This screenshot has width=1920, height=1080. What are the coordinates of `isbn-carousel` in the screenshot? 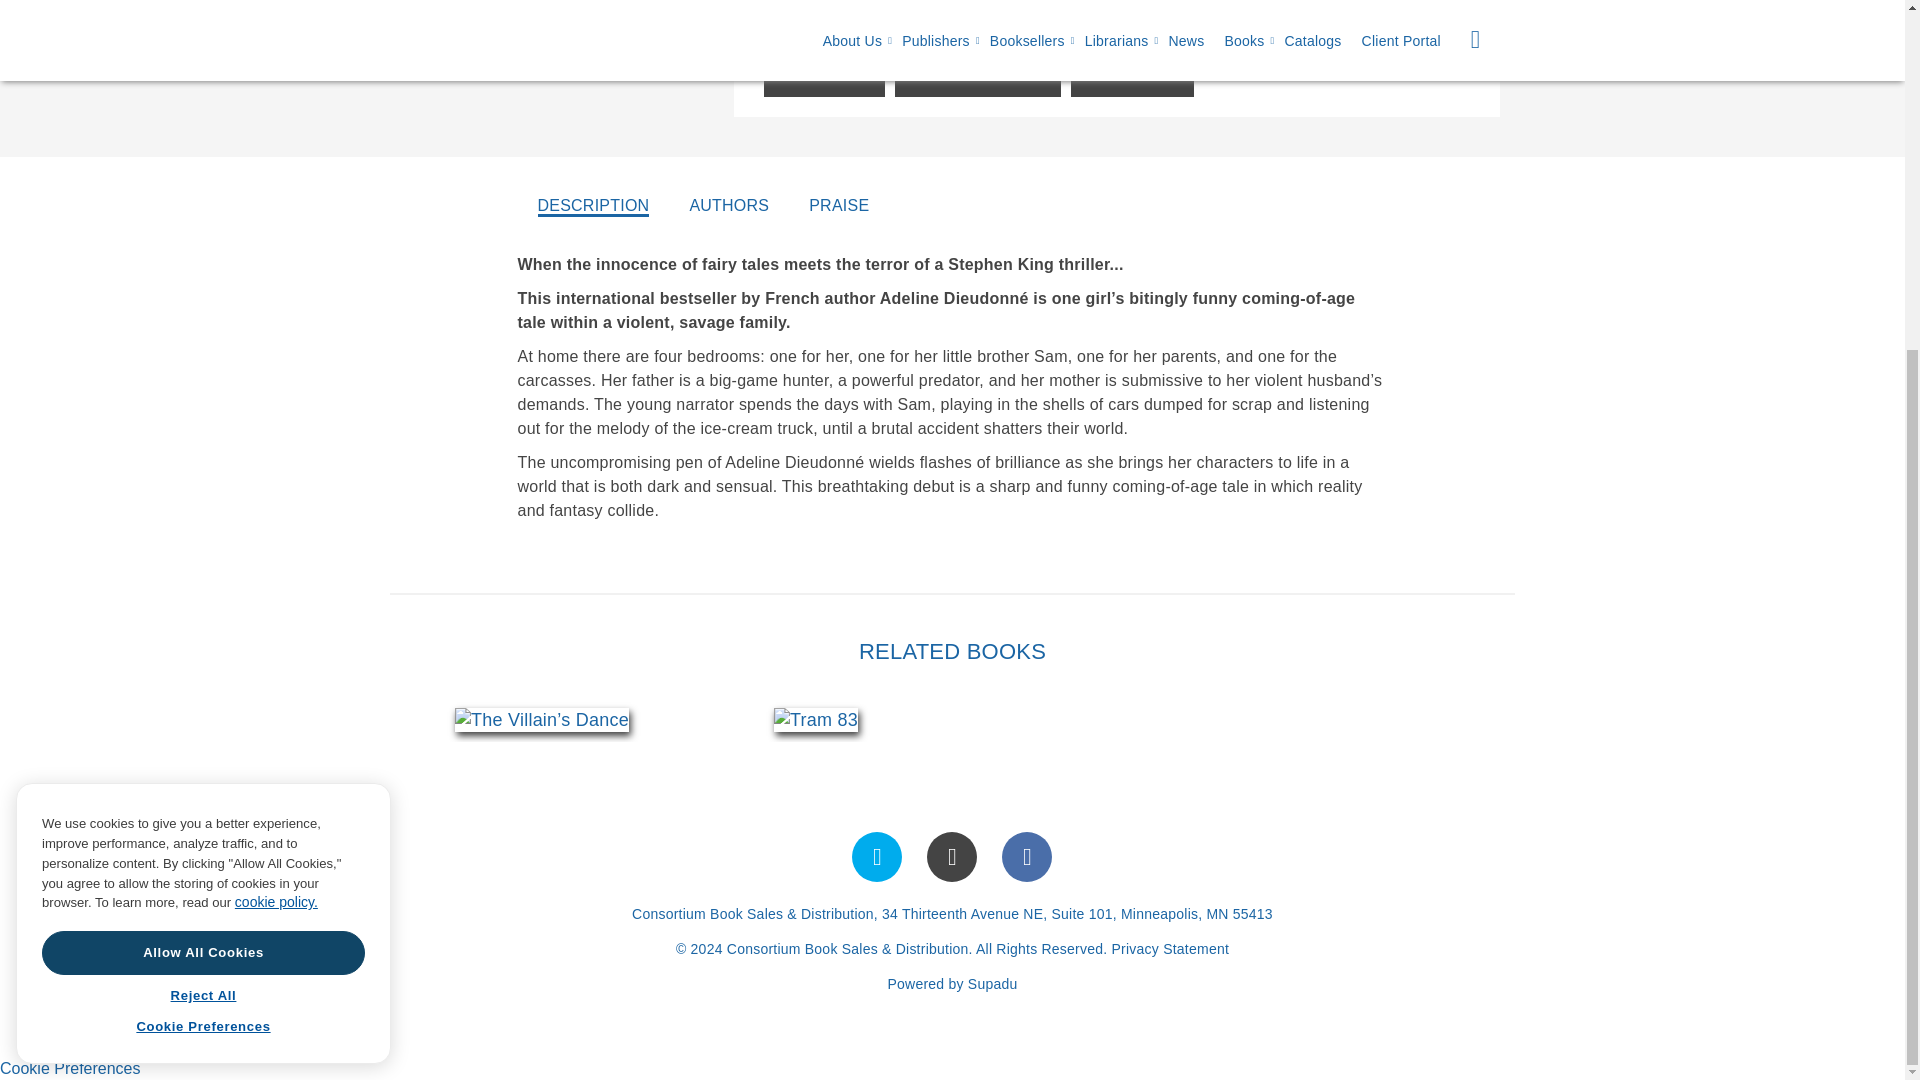 It's located at (678, 719).